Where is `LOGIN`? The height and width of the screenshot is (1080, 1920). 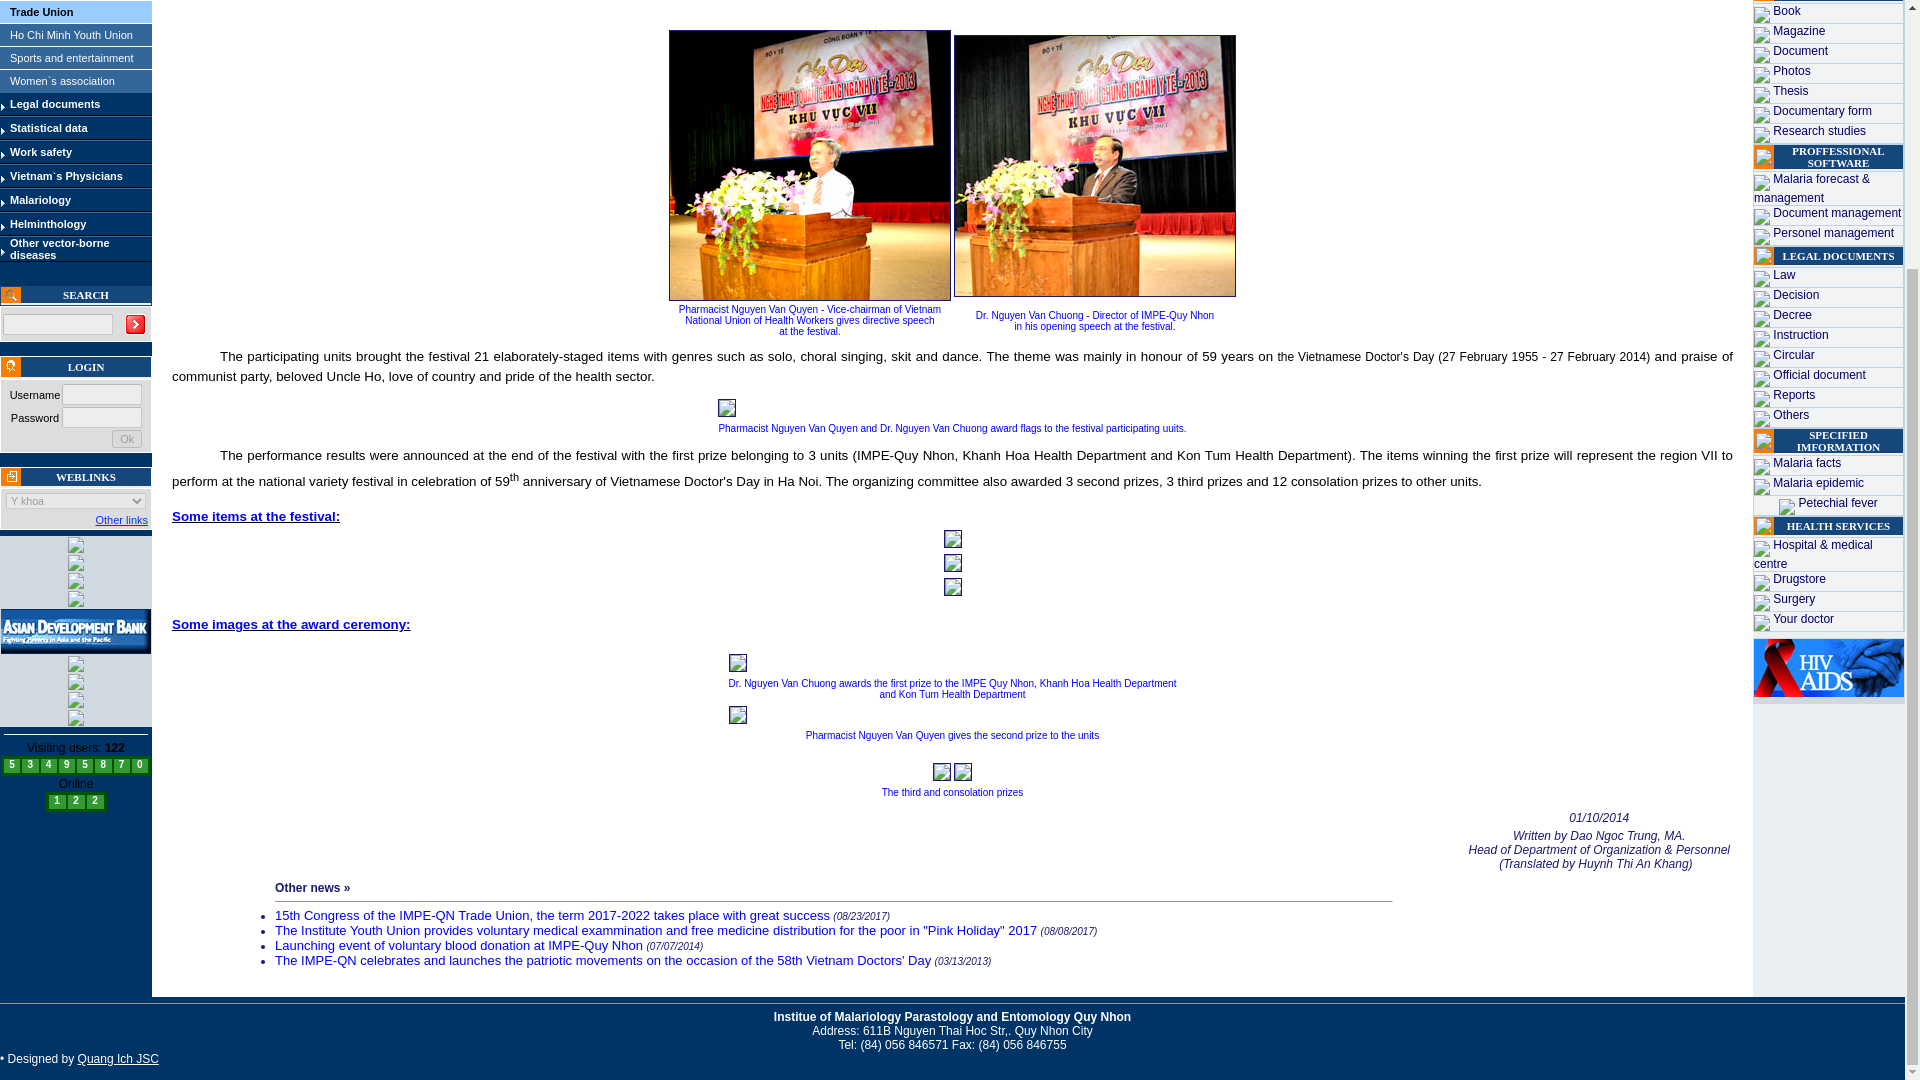
LOGIN is located at coordinates (86, 366).